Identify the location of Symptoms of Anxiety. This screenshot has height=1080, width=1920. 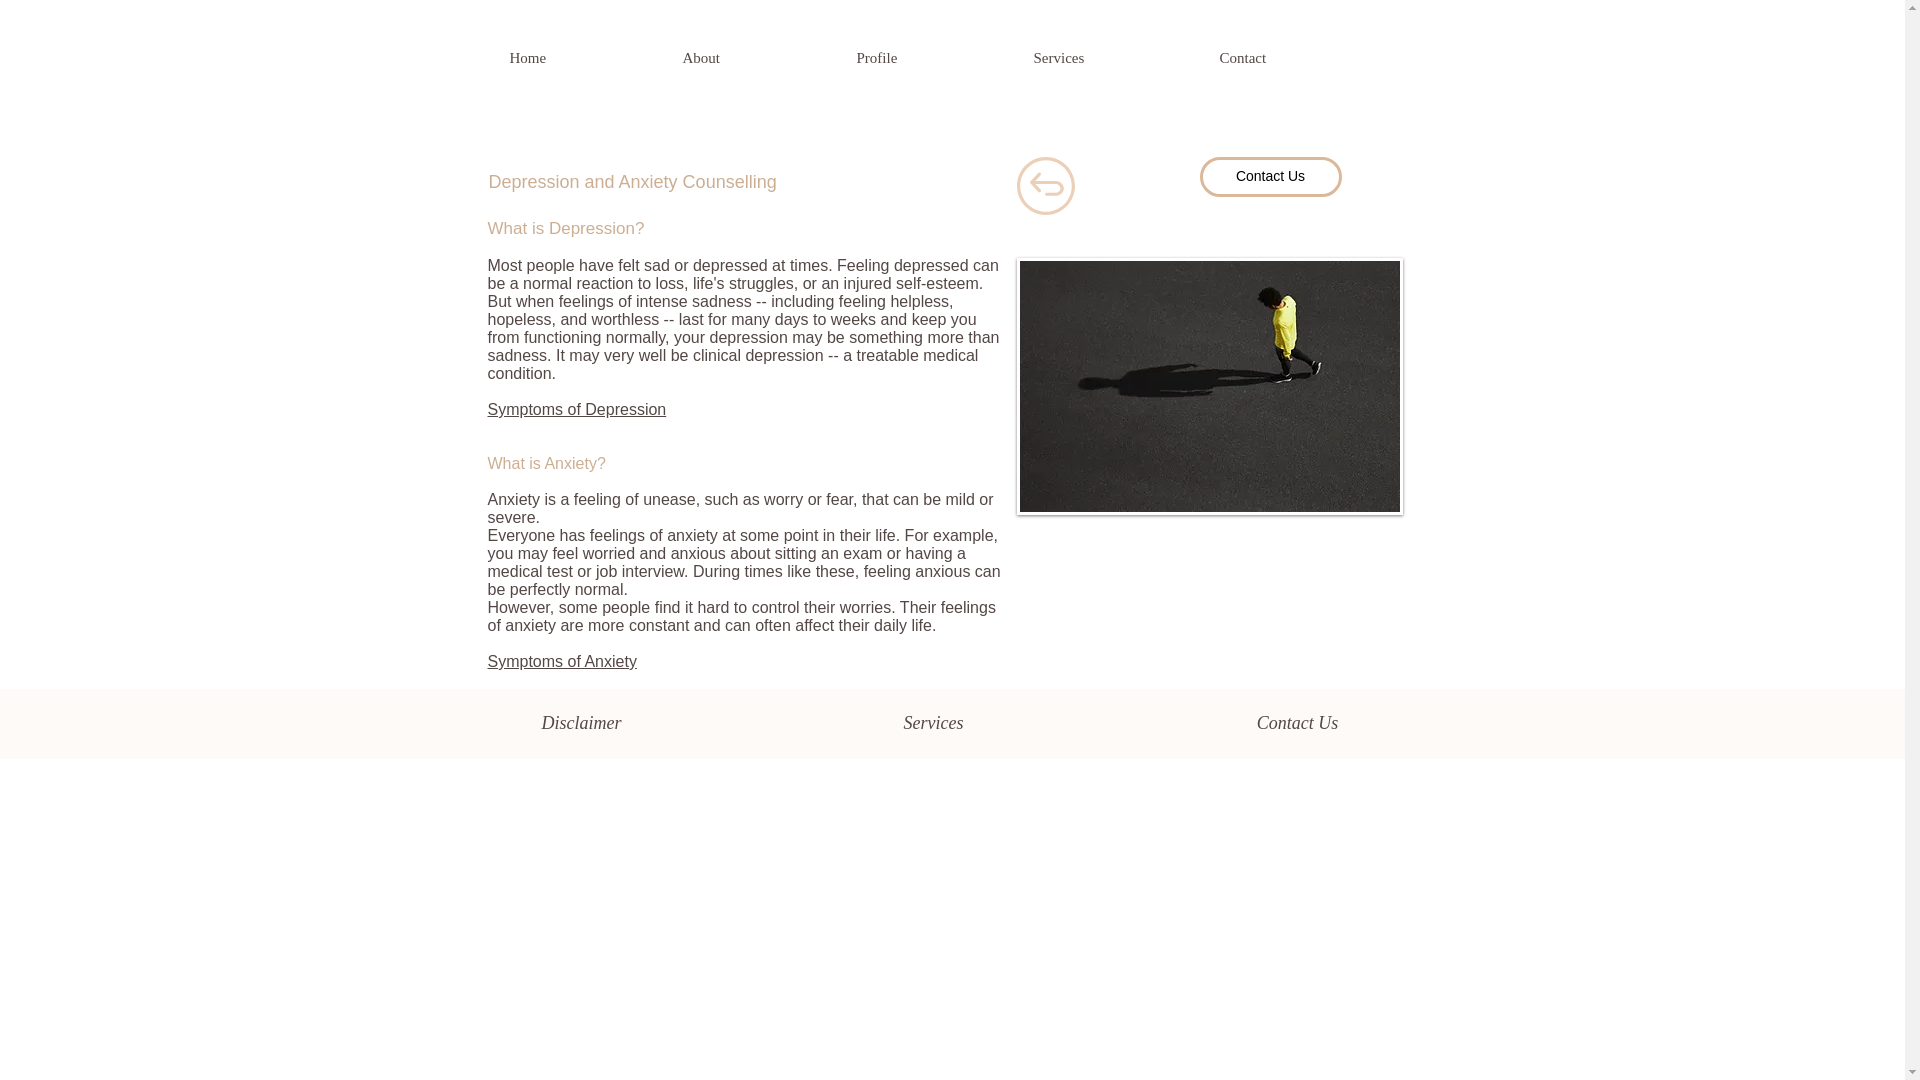
(562, 661).